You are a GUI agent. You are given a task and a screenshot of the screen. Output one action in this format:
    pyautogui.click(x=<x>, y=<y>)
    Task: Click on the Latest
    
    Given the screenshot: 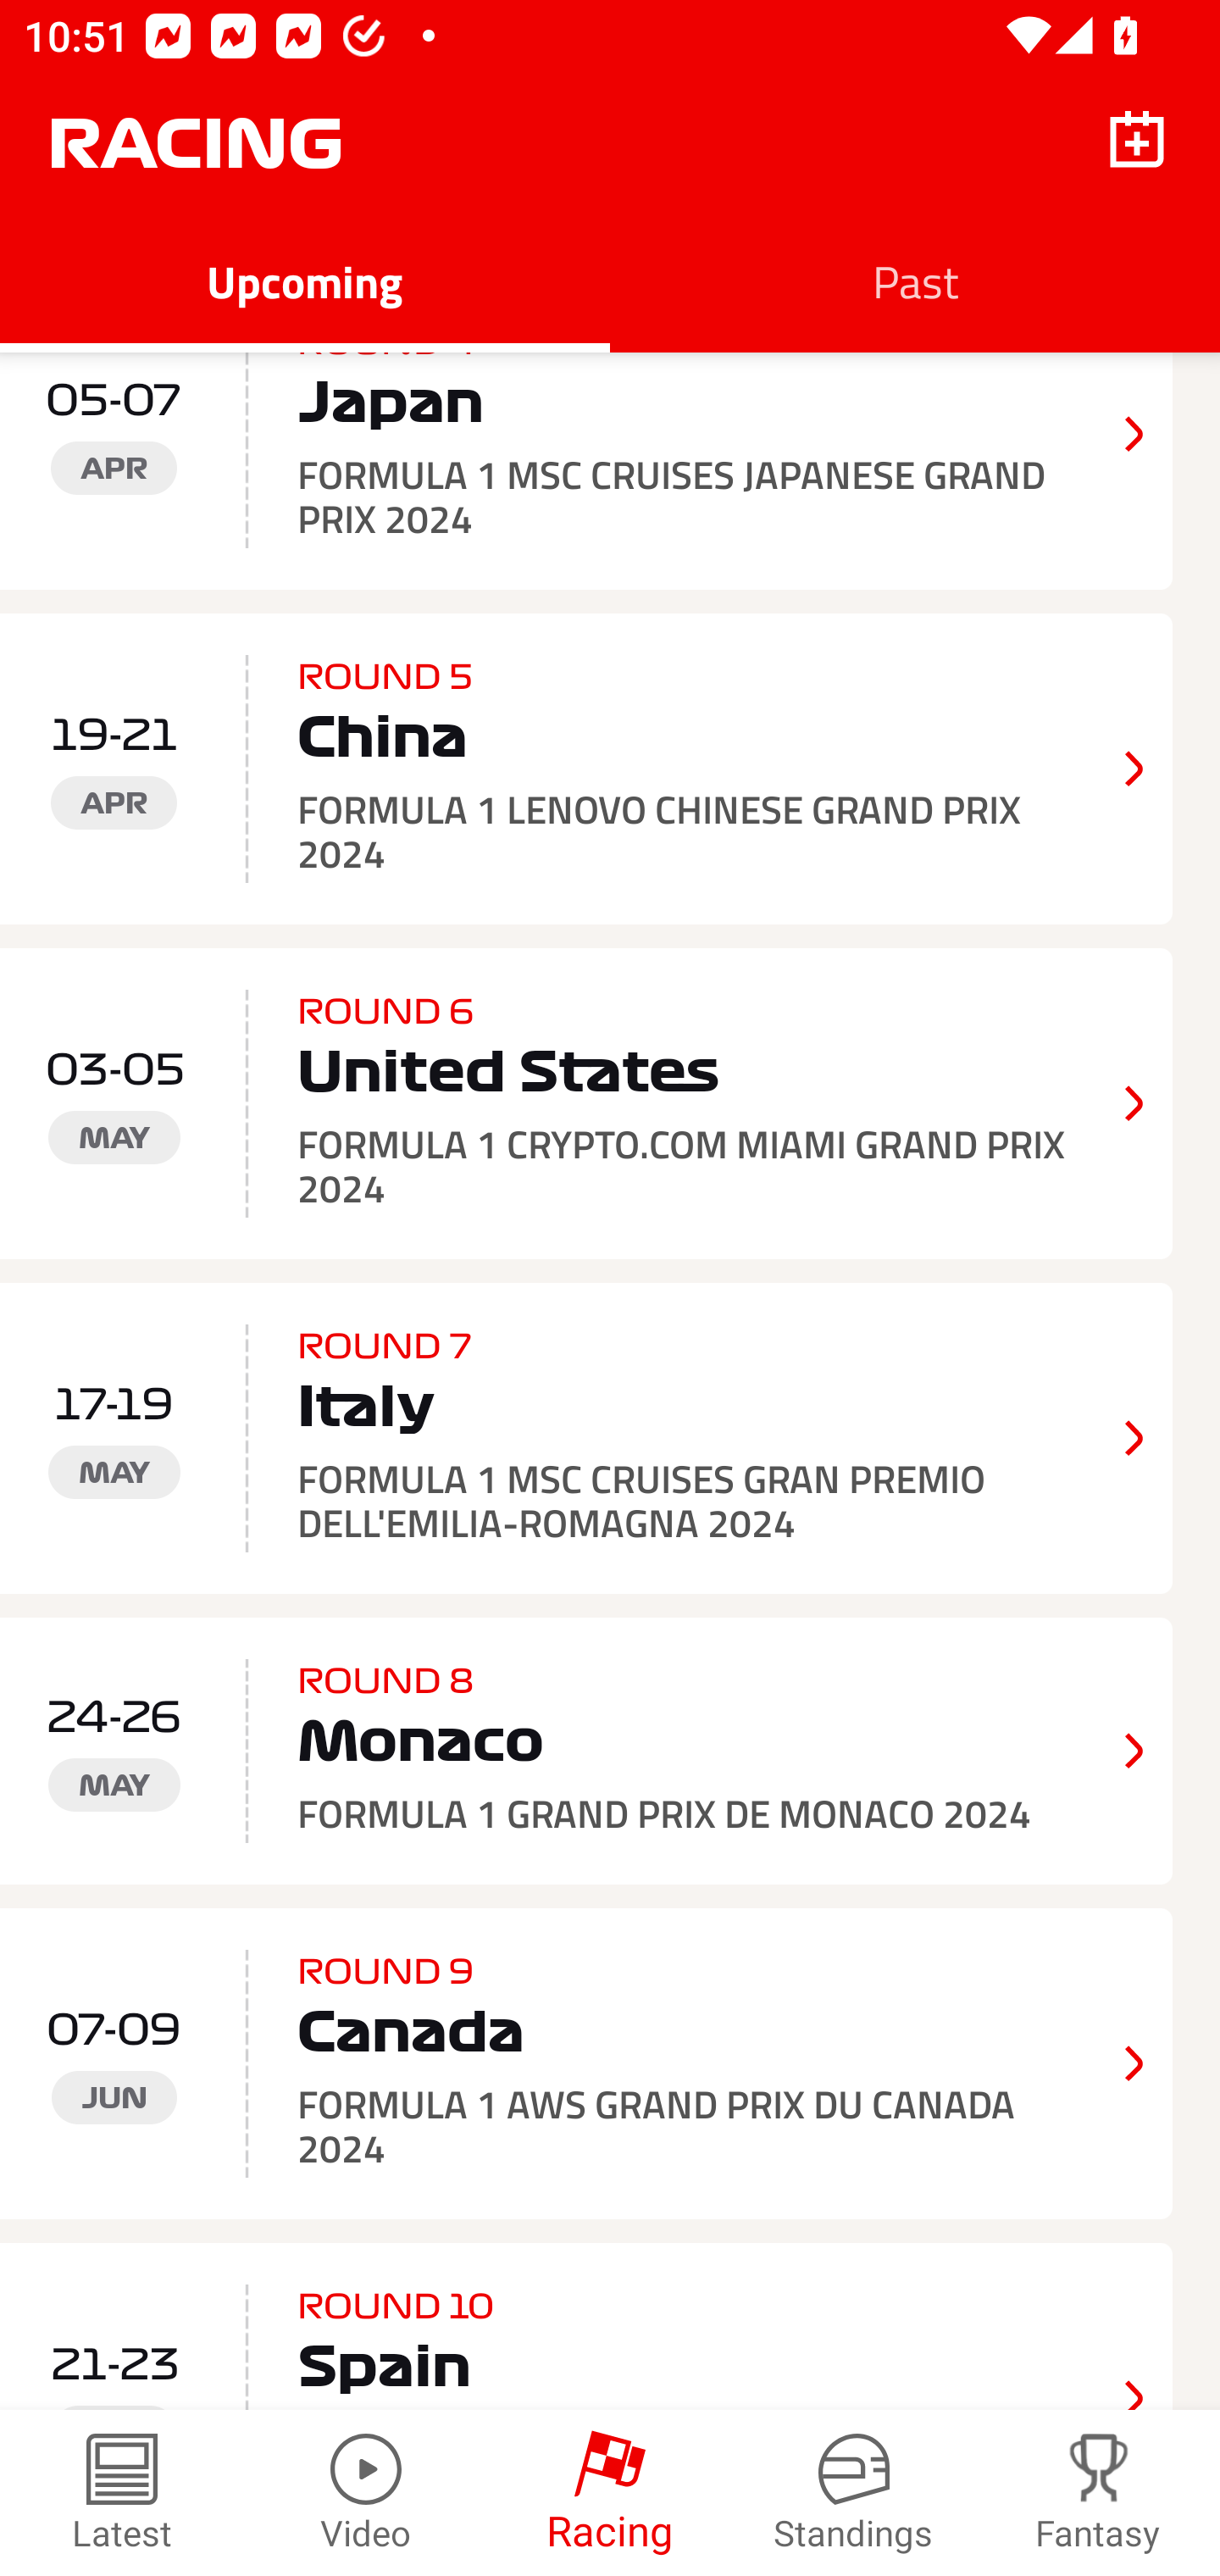 What is the action you would take?
    pyautogui.click(x=122, y=2493)
    